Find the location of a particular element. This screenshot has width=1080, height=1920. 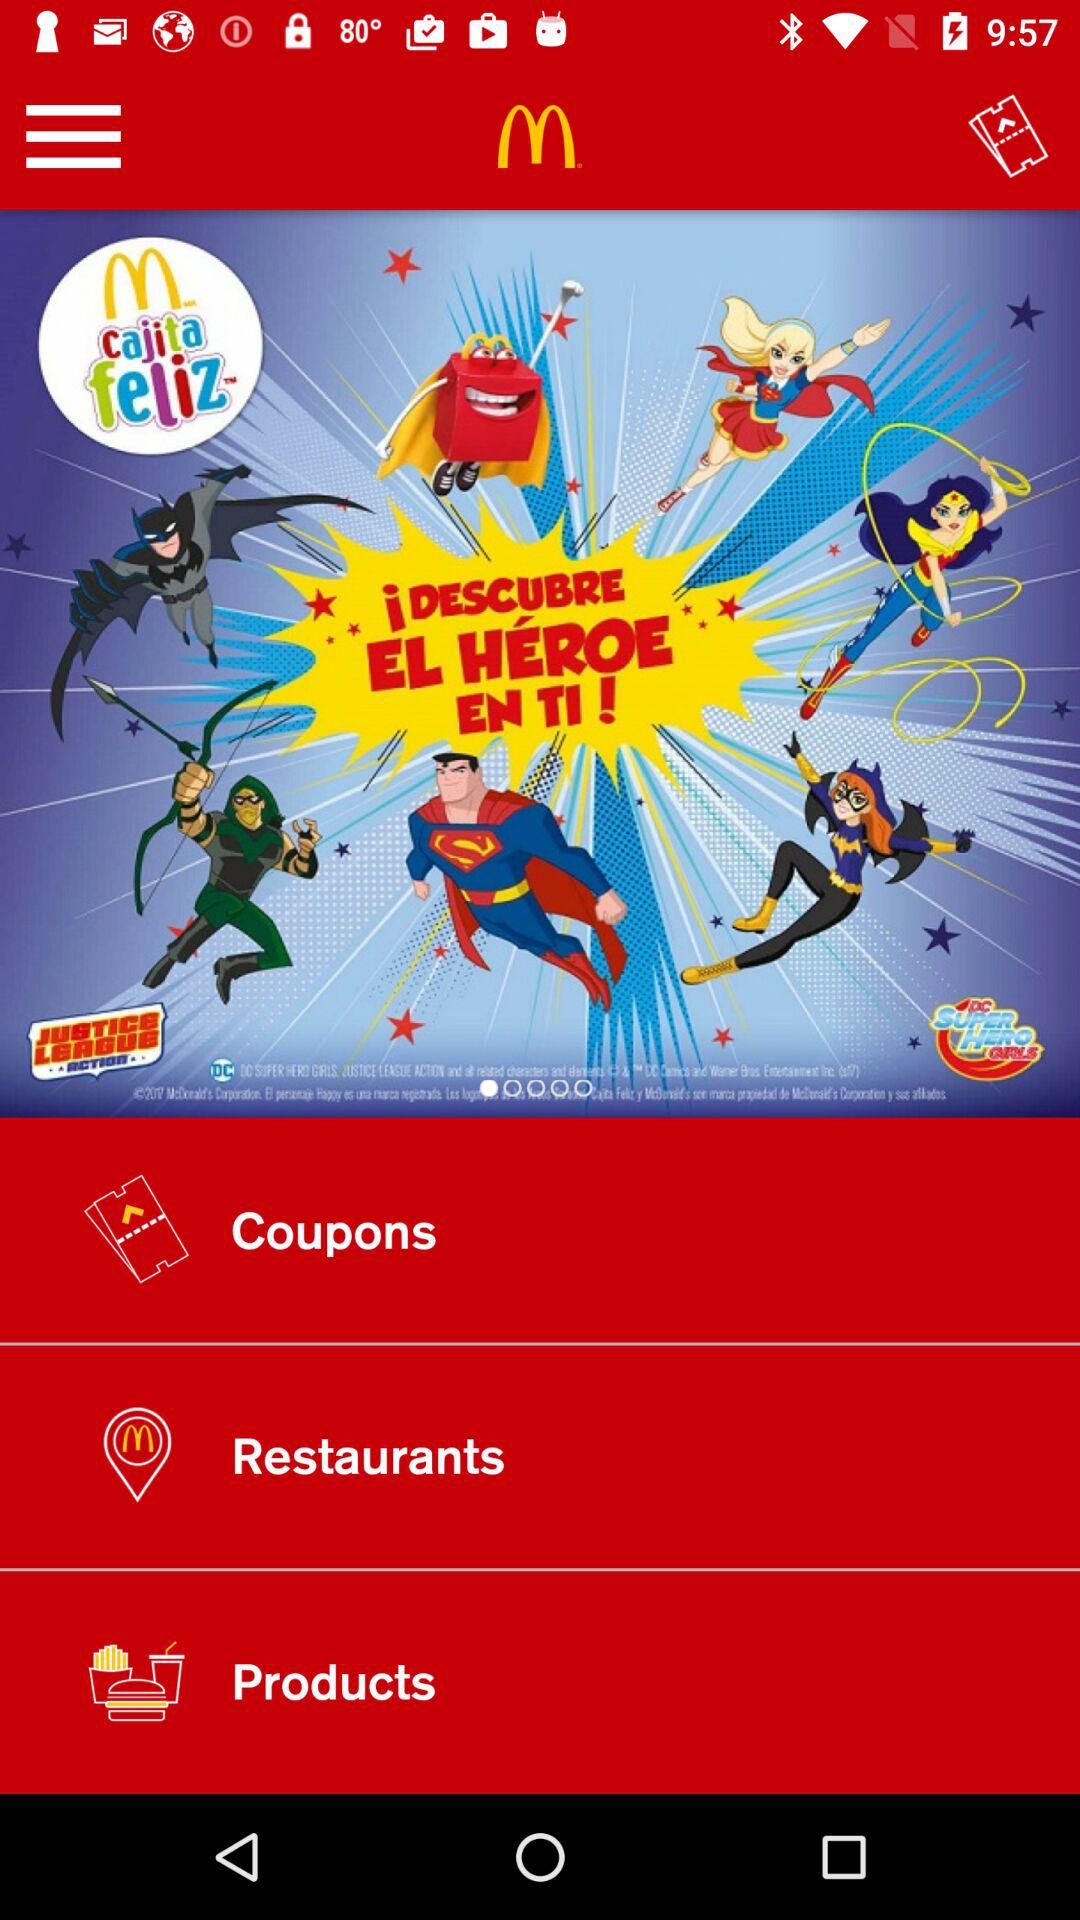

turn on item at the top right corner is located at coordinates (1008, 136).